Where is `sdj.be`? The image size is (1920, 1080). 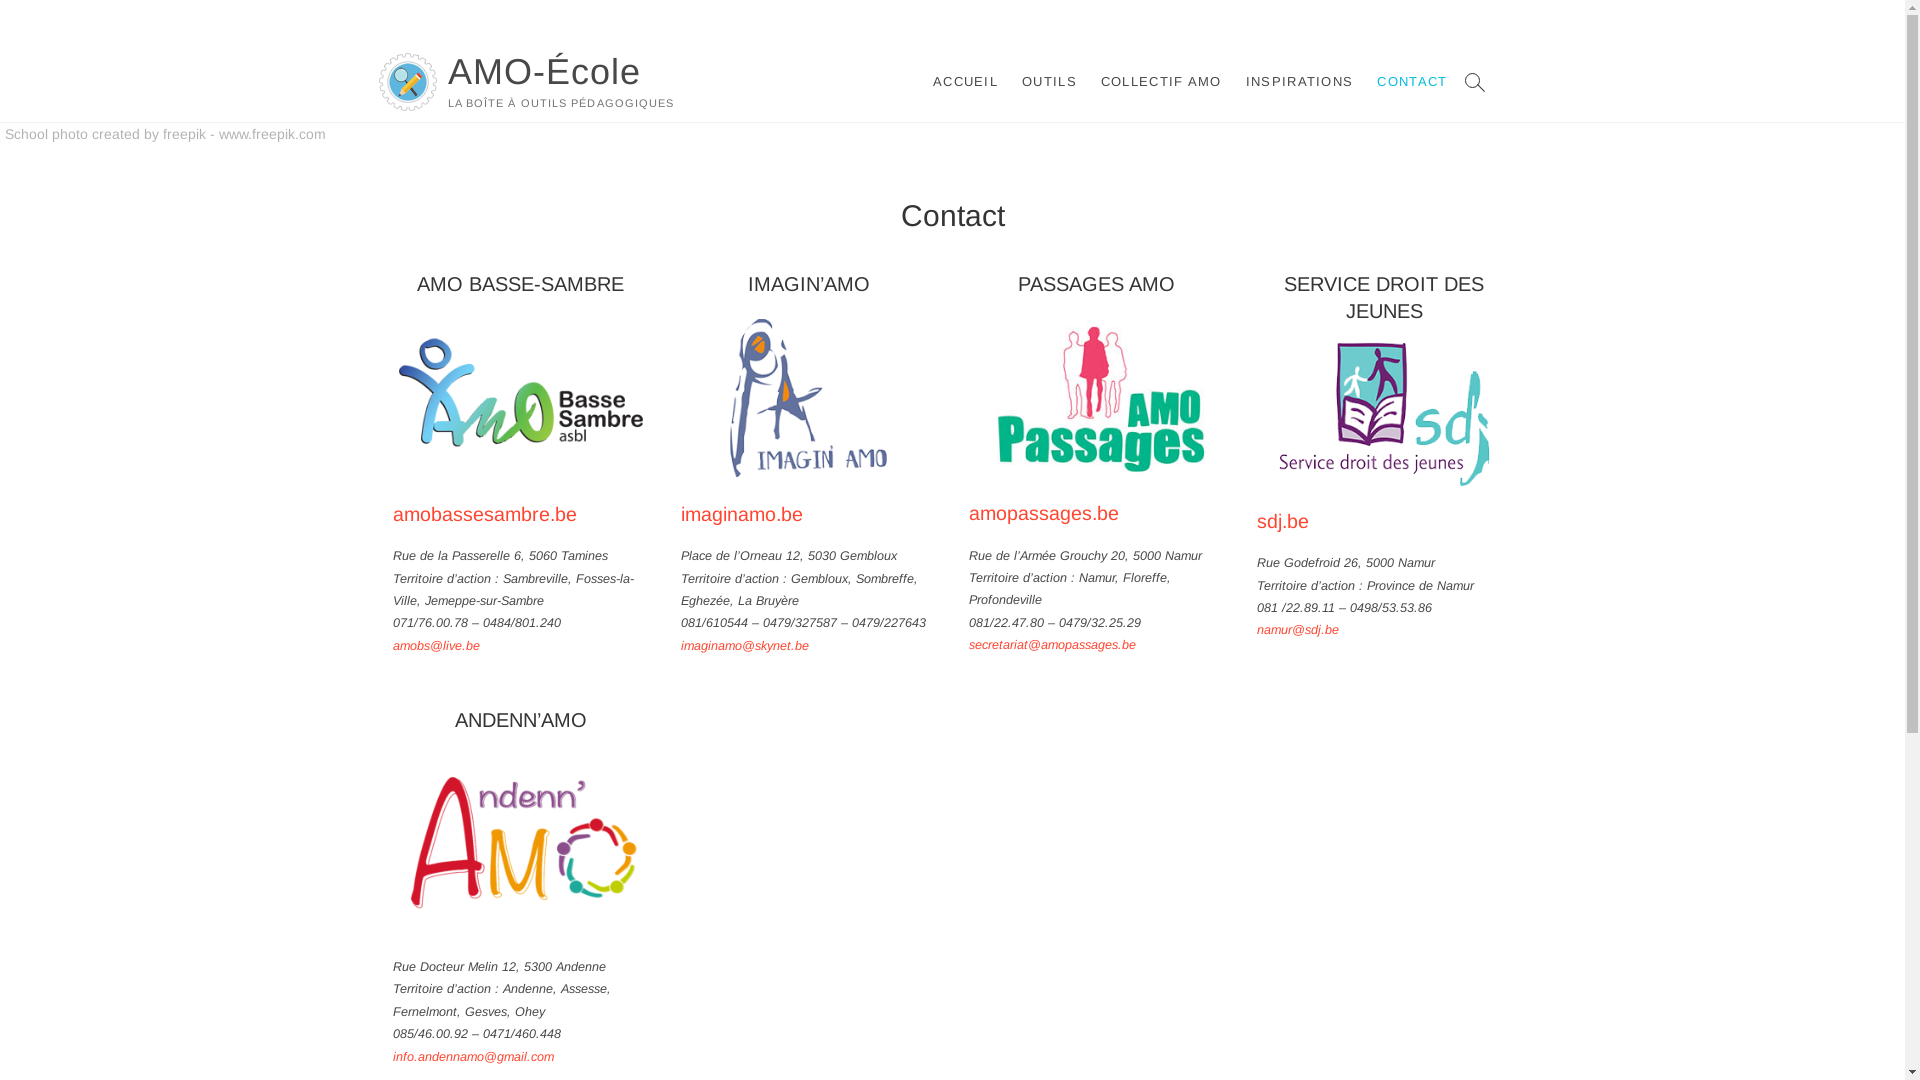
sdj.be is located at coordinates (1283, 521).